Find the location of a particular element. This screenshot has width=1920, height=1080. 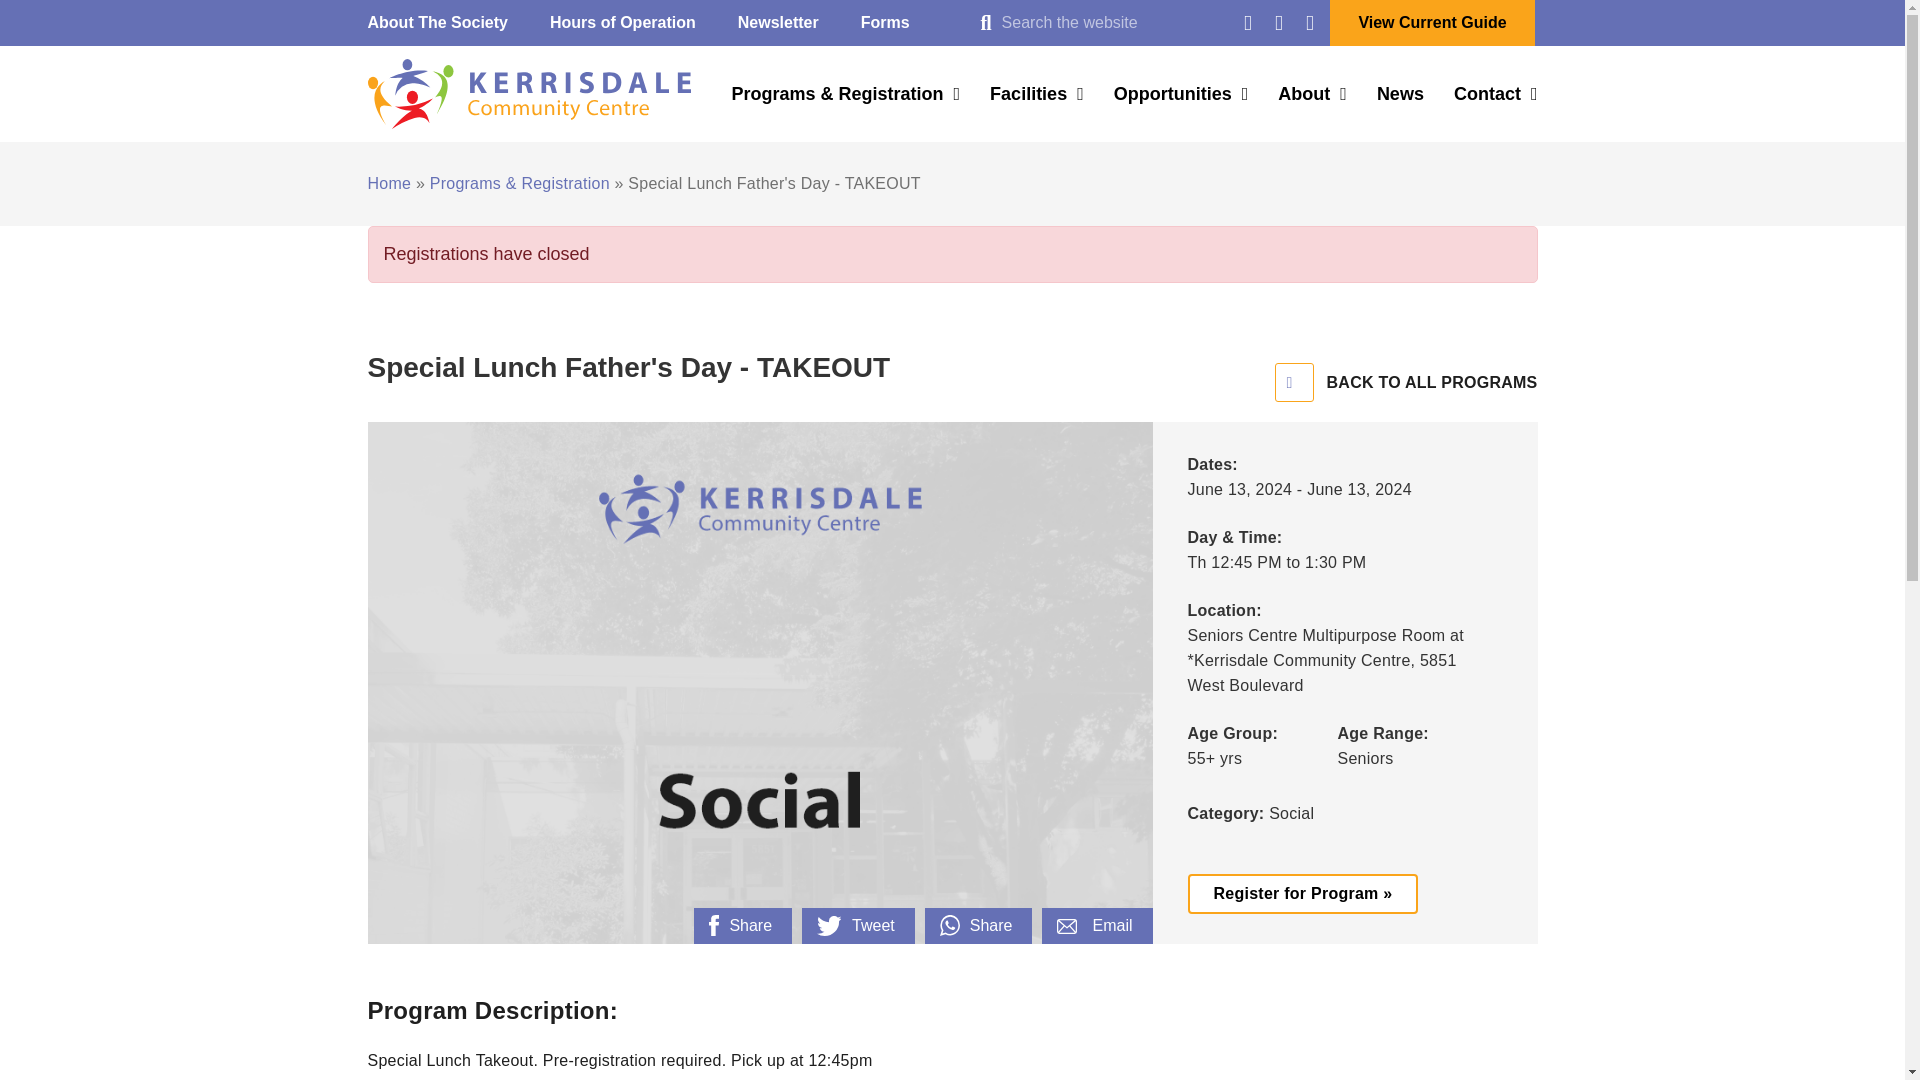

Facilities is located at coordinates (1037, 94).